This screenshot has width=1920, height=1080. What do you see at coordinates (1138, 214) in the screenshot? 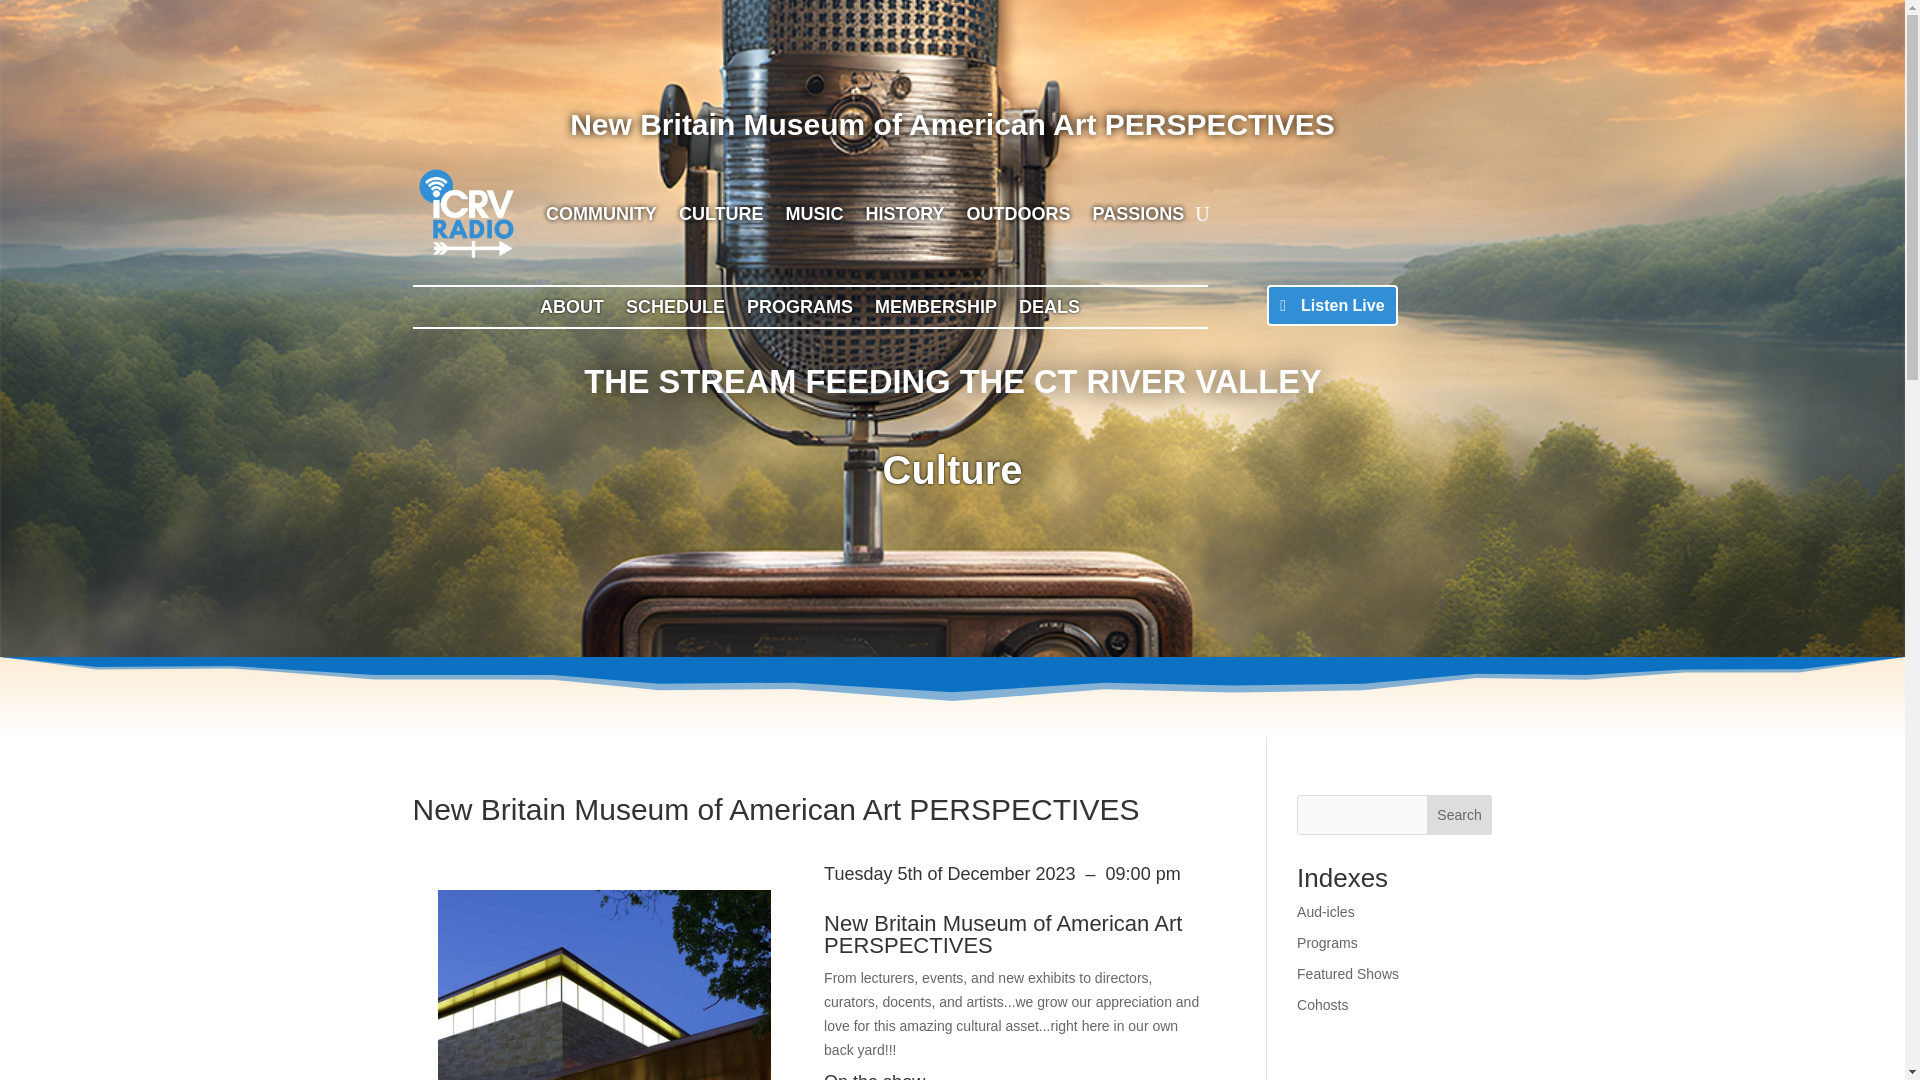
I see `PASSIONS` at bounding box center [1138, 214].